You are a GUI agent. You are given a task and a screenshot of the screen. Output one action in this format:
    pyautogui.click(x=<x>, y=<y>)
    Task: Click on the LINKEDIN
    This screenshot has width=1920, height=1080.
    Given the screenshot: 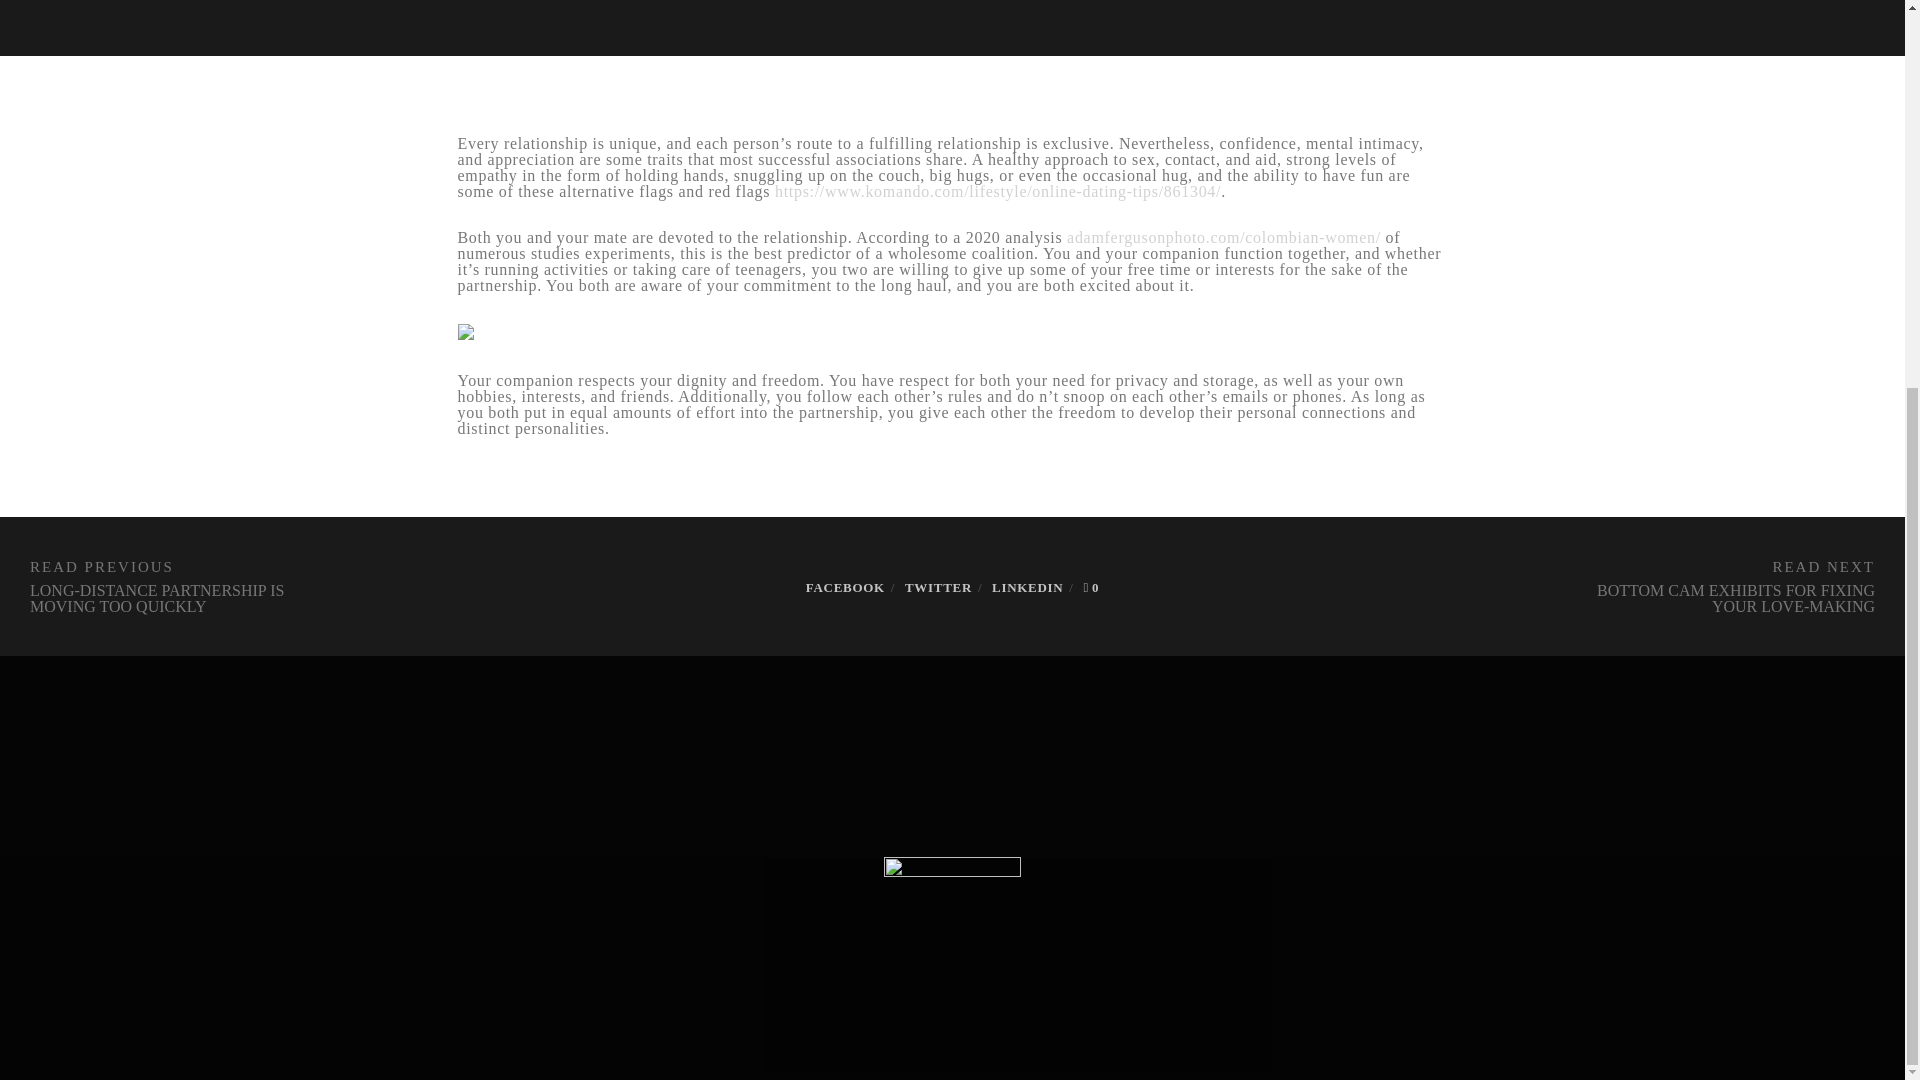 What is the action you would take?
    pyautogui.click(x=1028, y=587)
    